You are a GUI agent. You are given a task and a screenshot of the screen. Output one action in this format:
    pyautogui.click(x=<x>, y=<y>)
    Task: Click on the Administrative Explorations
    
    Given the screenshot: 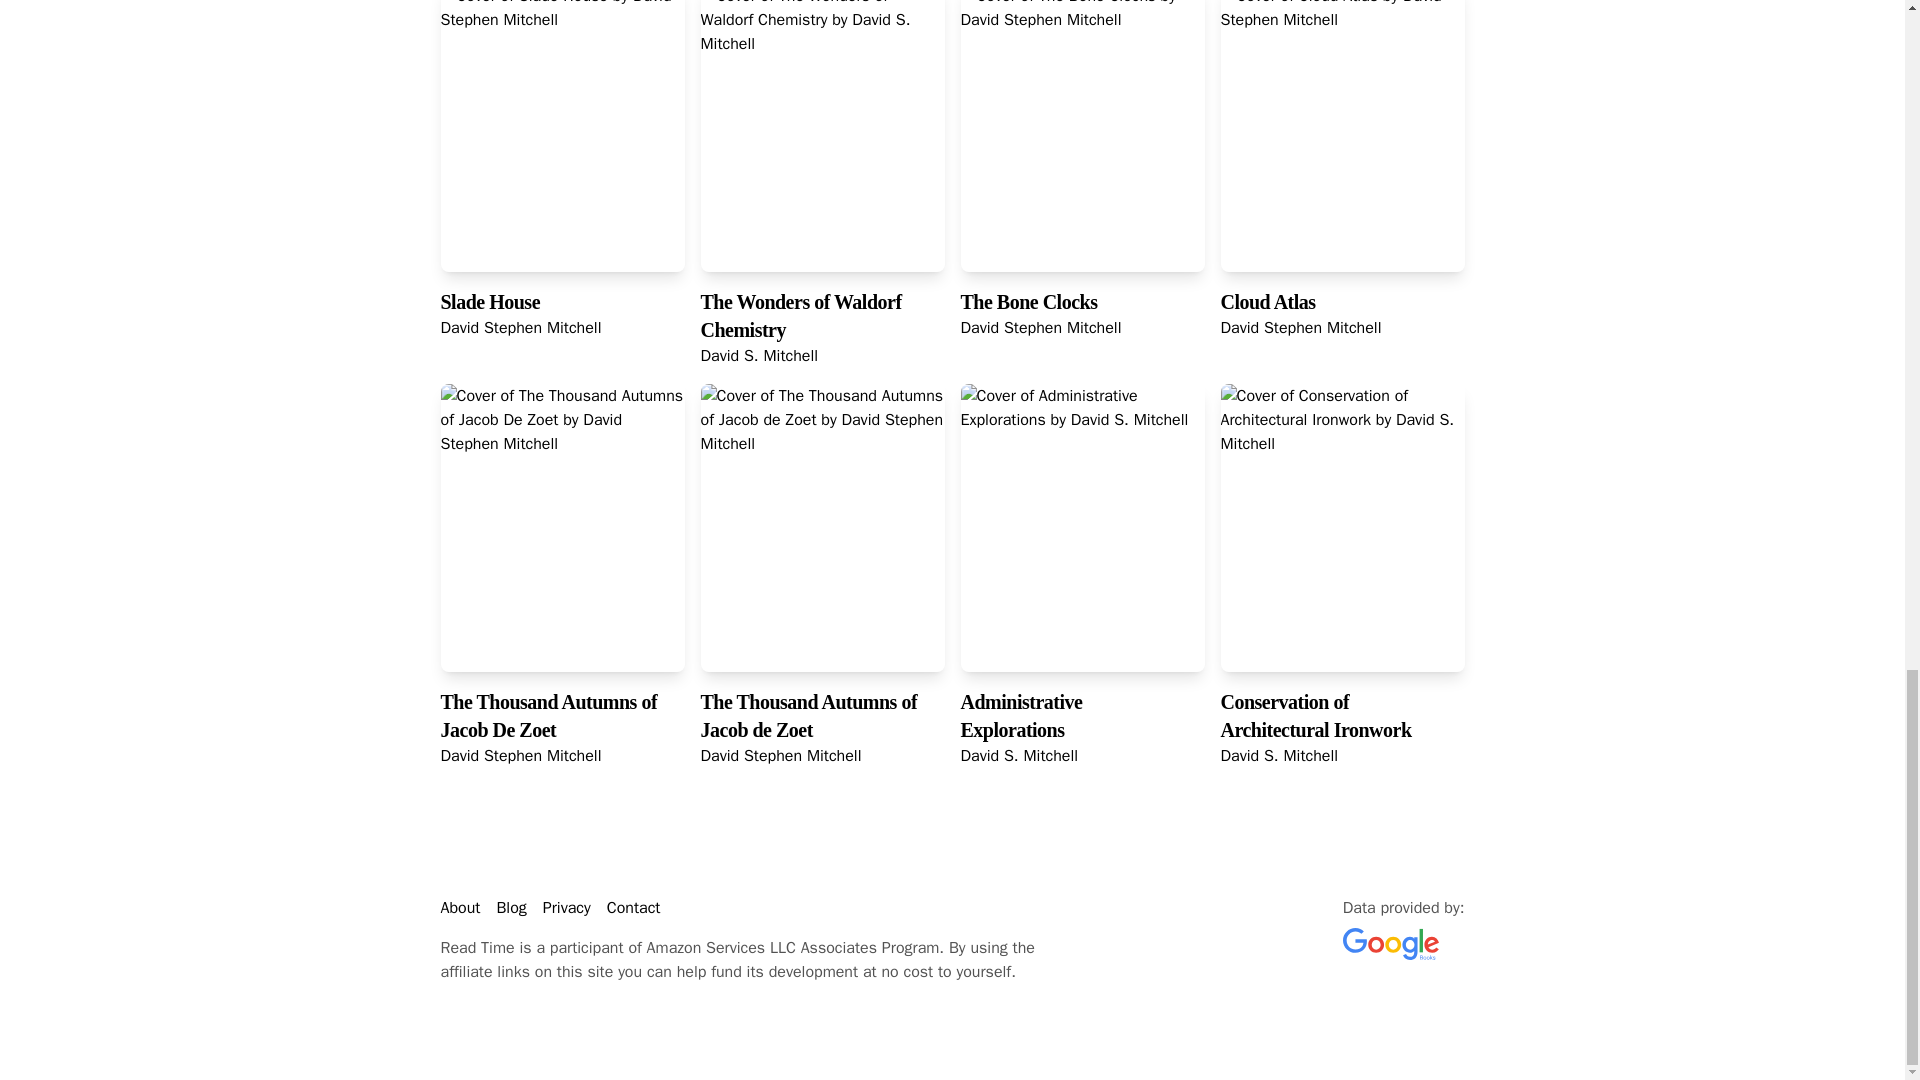 What is the action you would take?
    pyautogui.click(x=1021, y=716)
    